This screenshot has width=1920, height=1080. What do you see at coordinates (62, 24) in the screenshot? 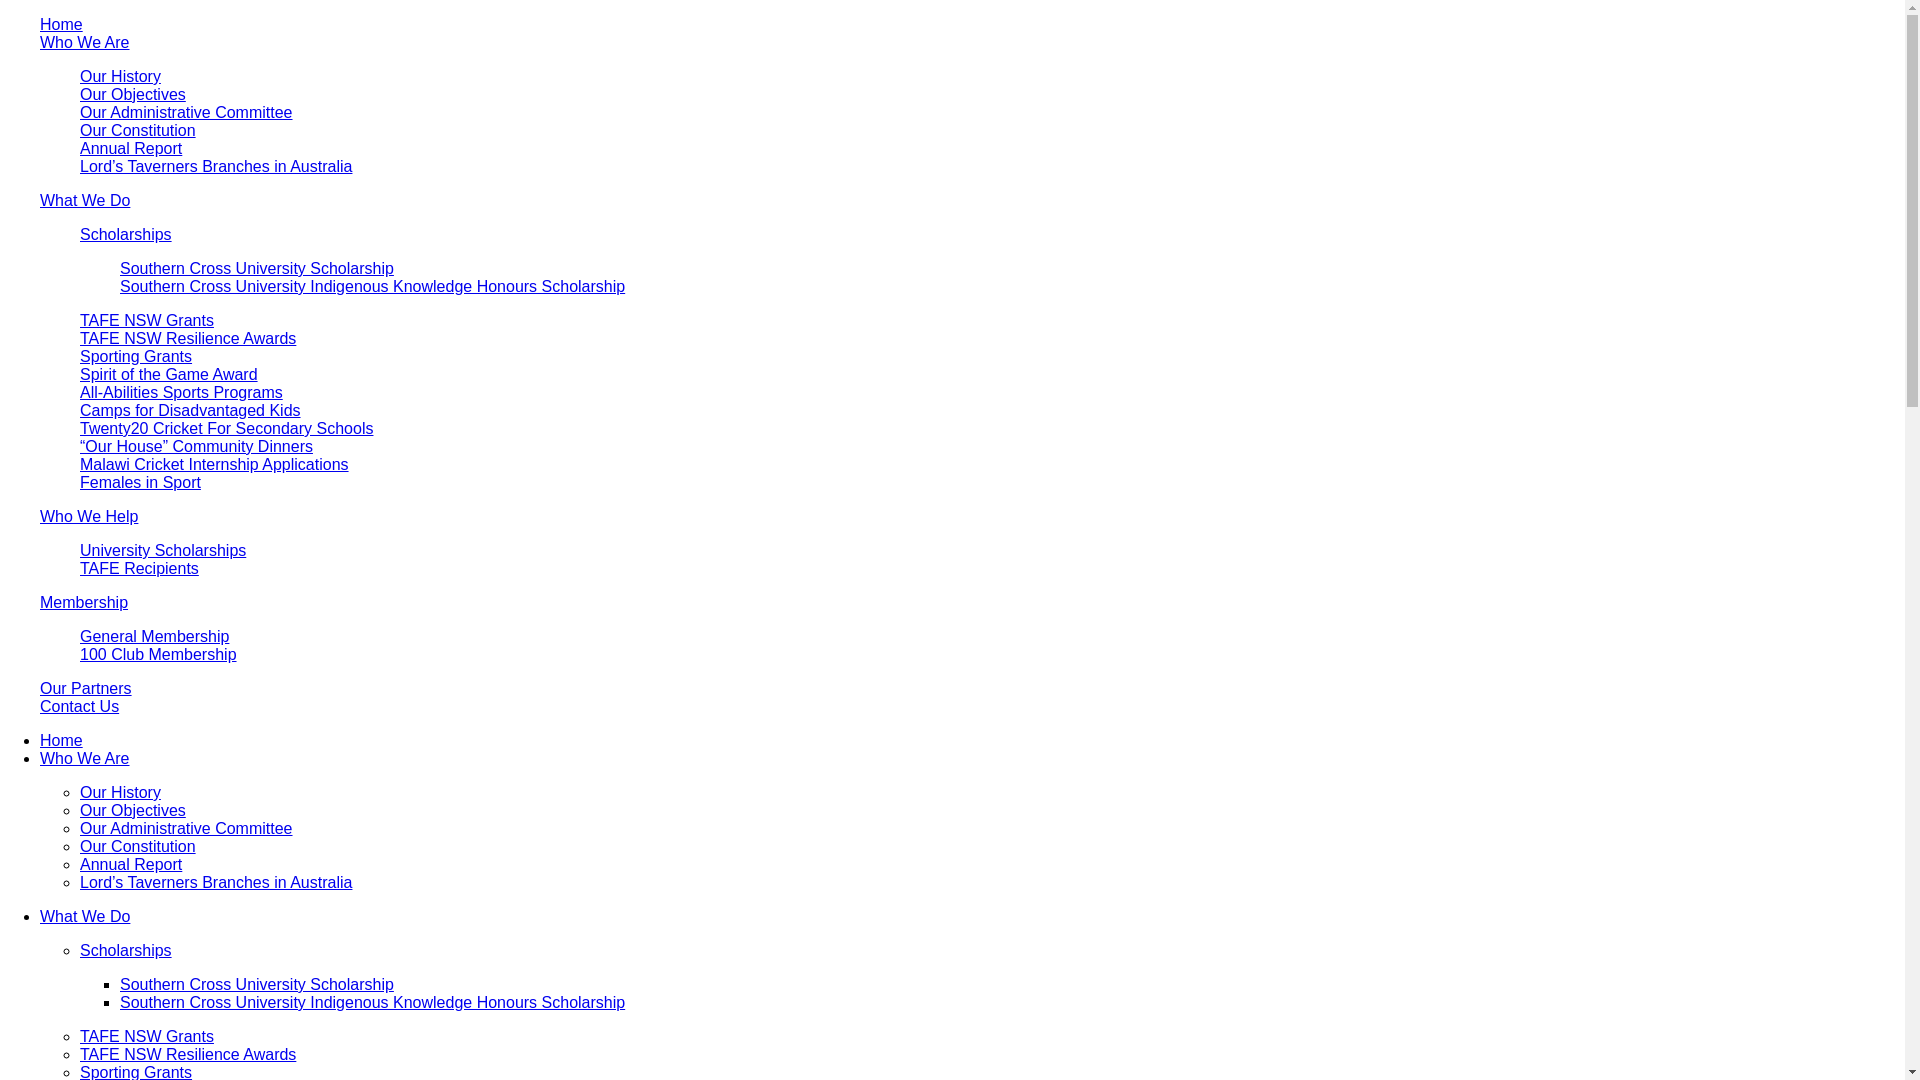
I see `Home` at bounding box center [62, 24].